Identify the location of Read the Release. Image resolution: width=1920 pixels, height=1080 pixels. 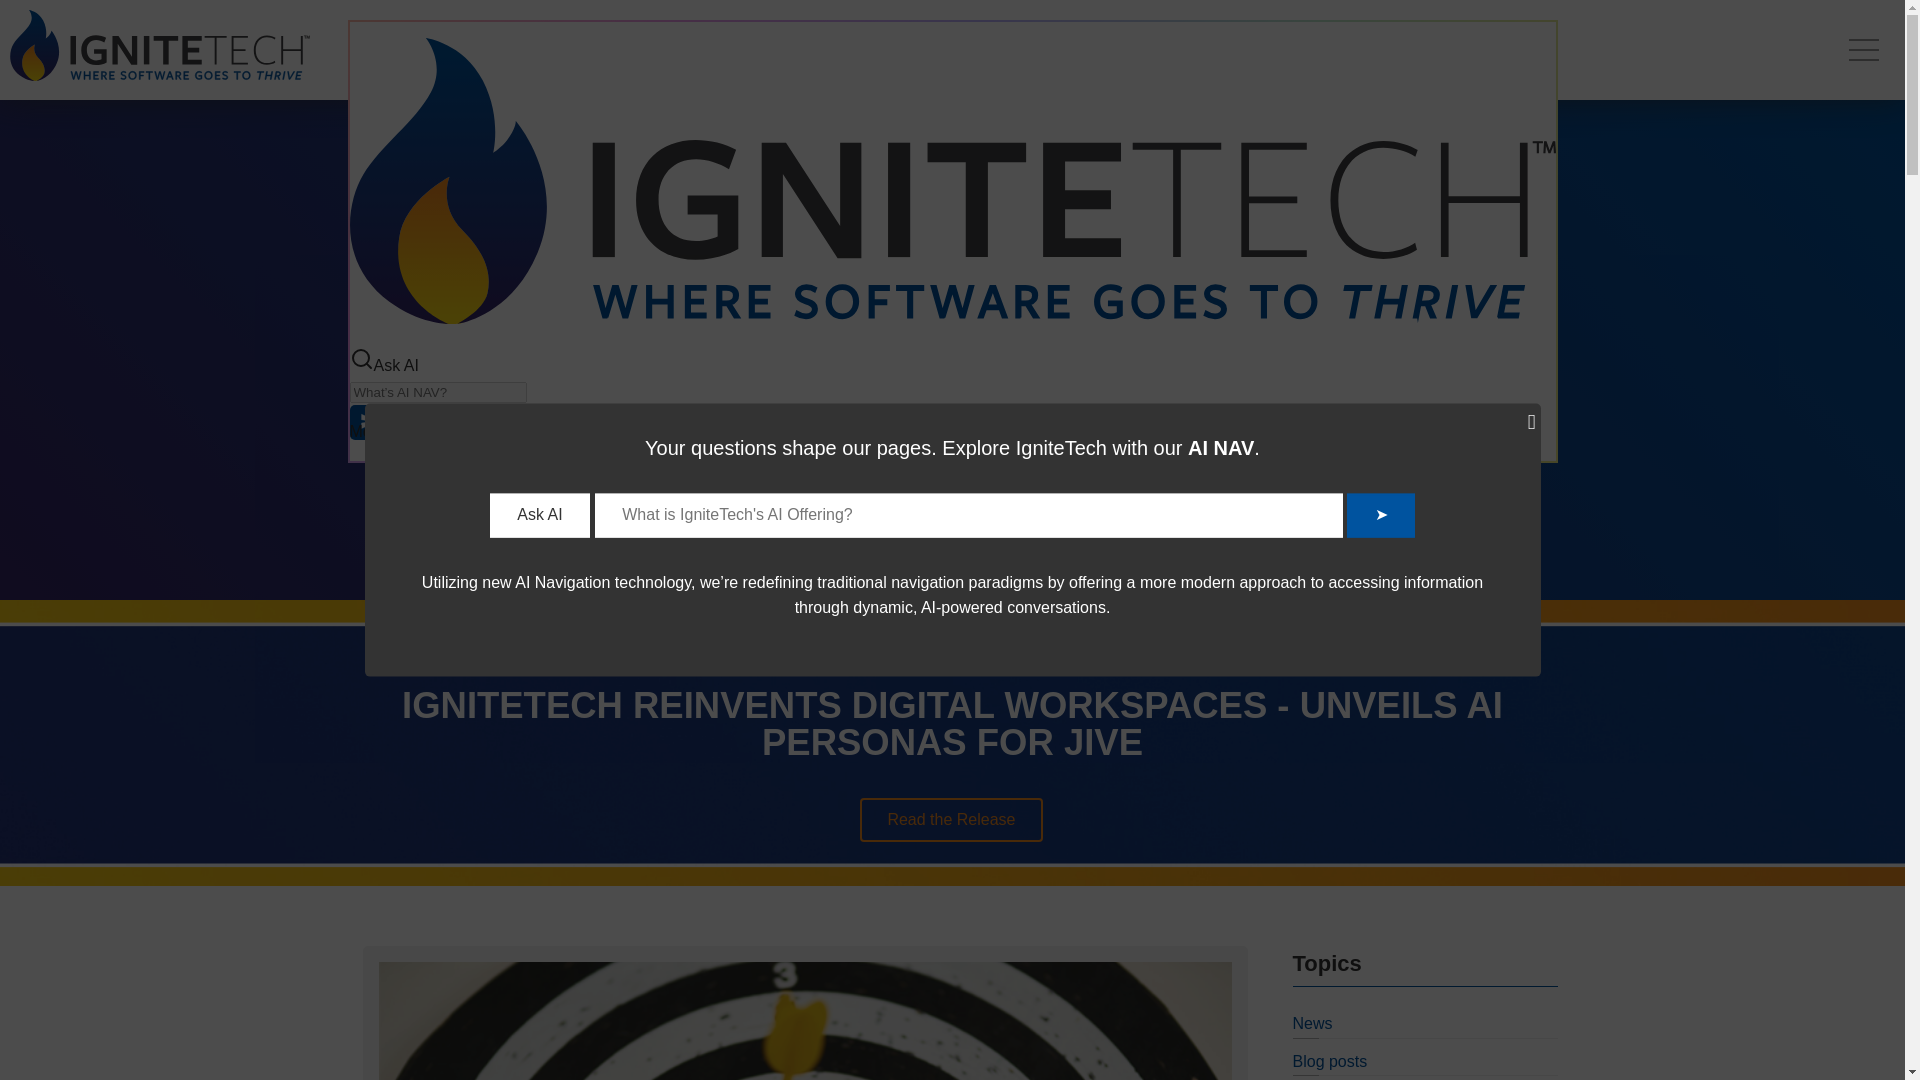
(951, 820).